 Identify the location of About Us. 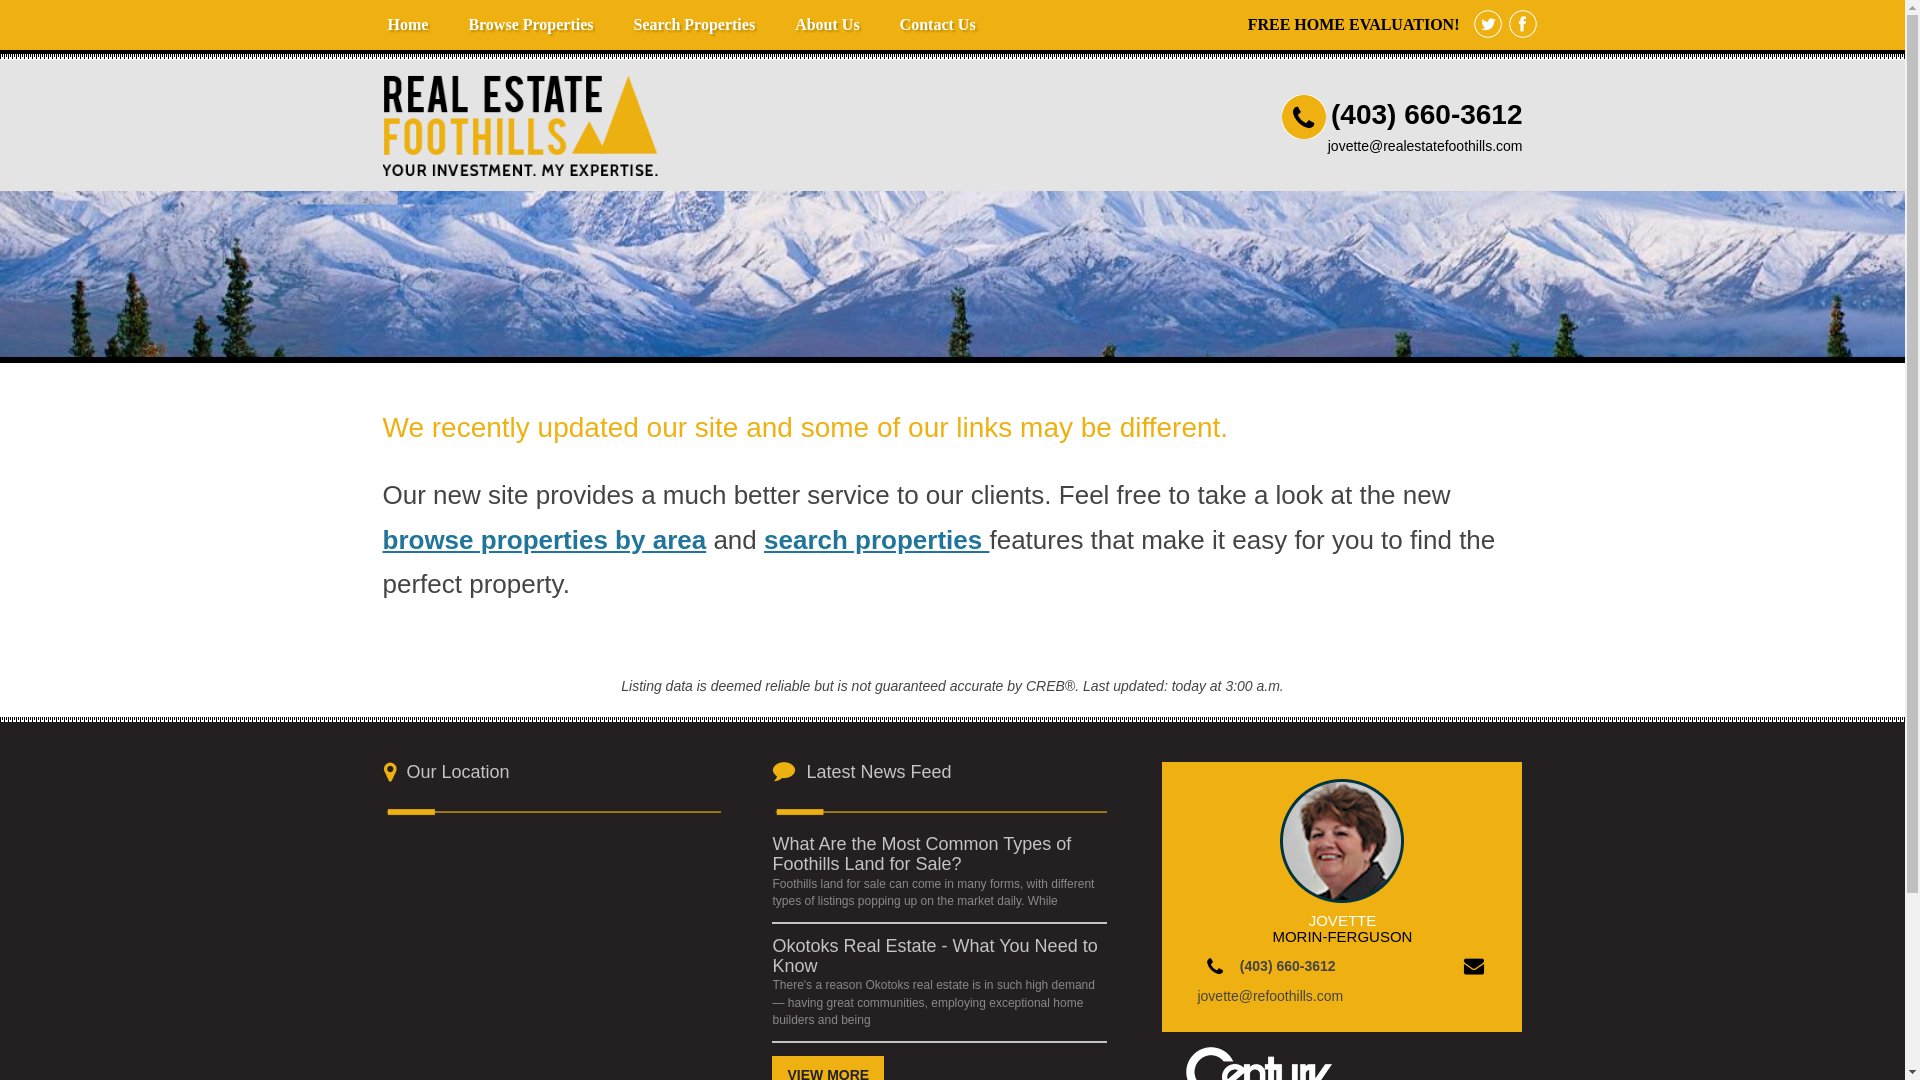
(827, 24).